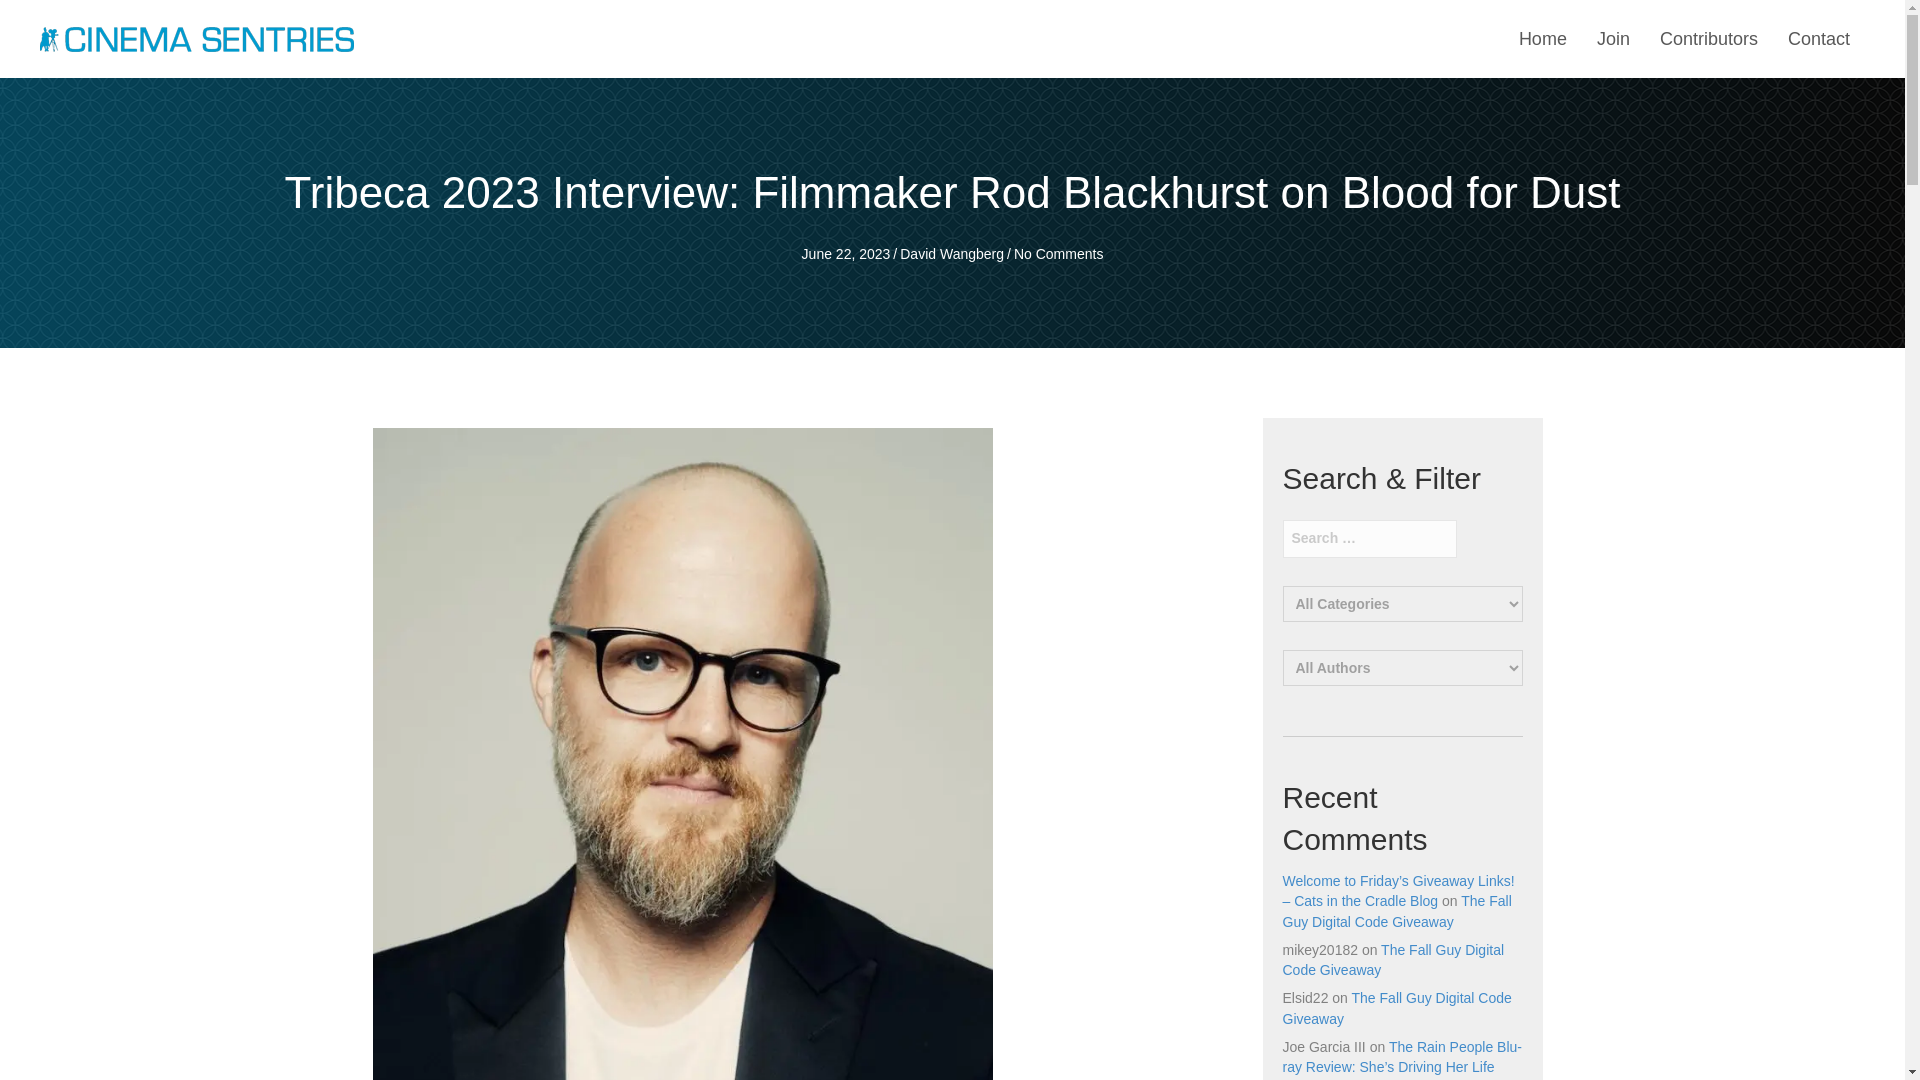 The height and width of the screenshot is (1080, 1920). What do you see at coordinates (1542, 39) in the screenshot?
I see `Home` at bounding box center [1542, 39].